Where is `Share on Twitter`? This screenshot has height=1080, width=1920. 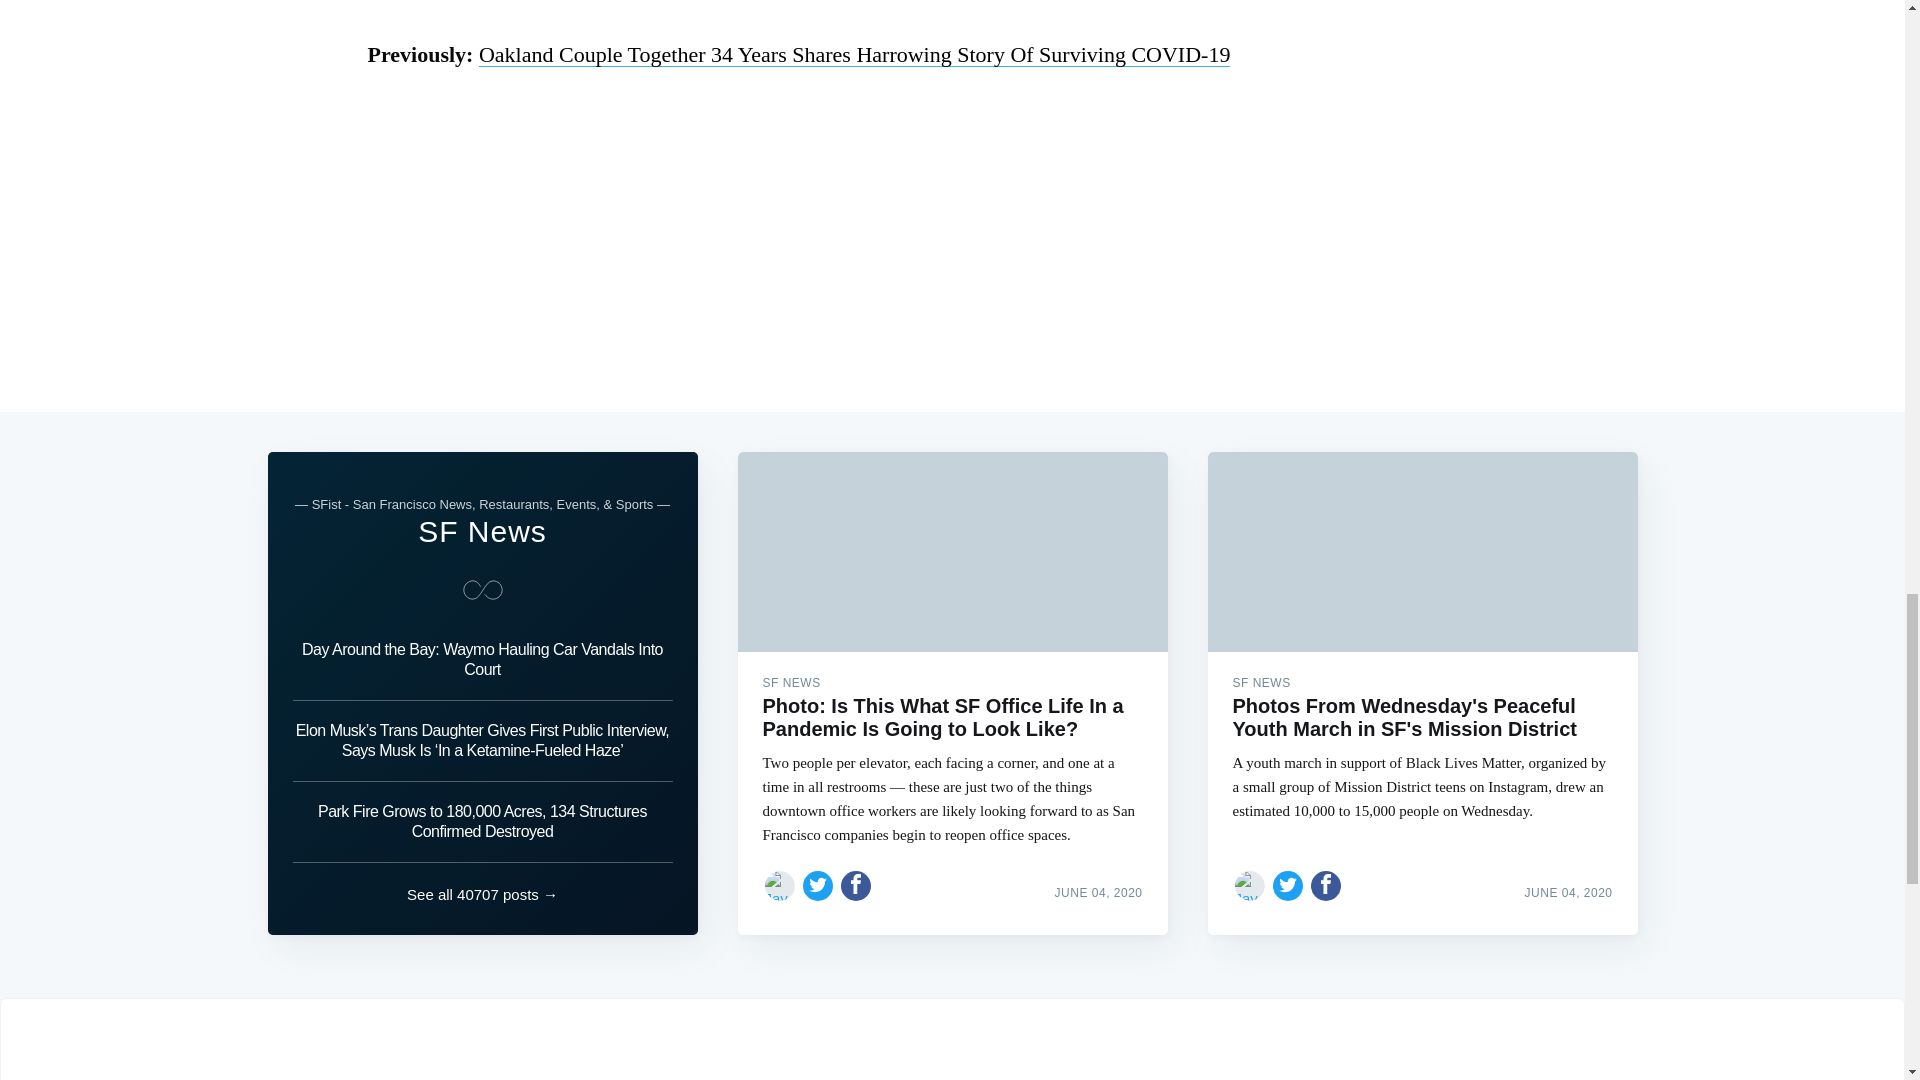 Share on Twitter is located at coordinates (1288, 886).